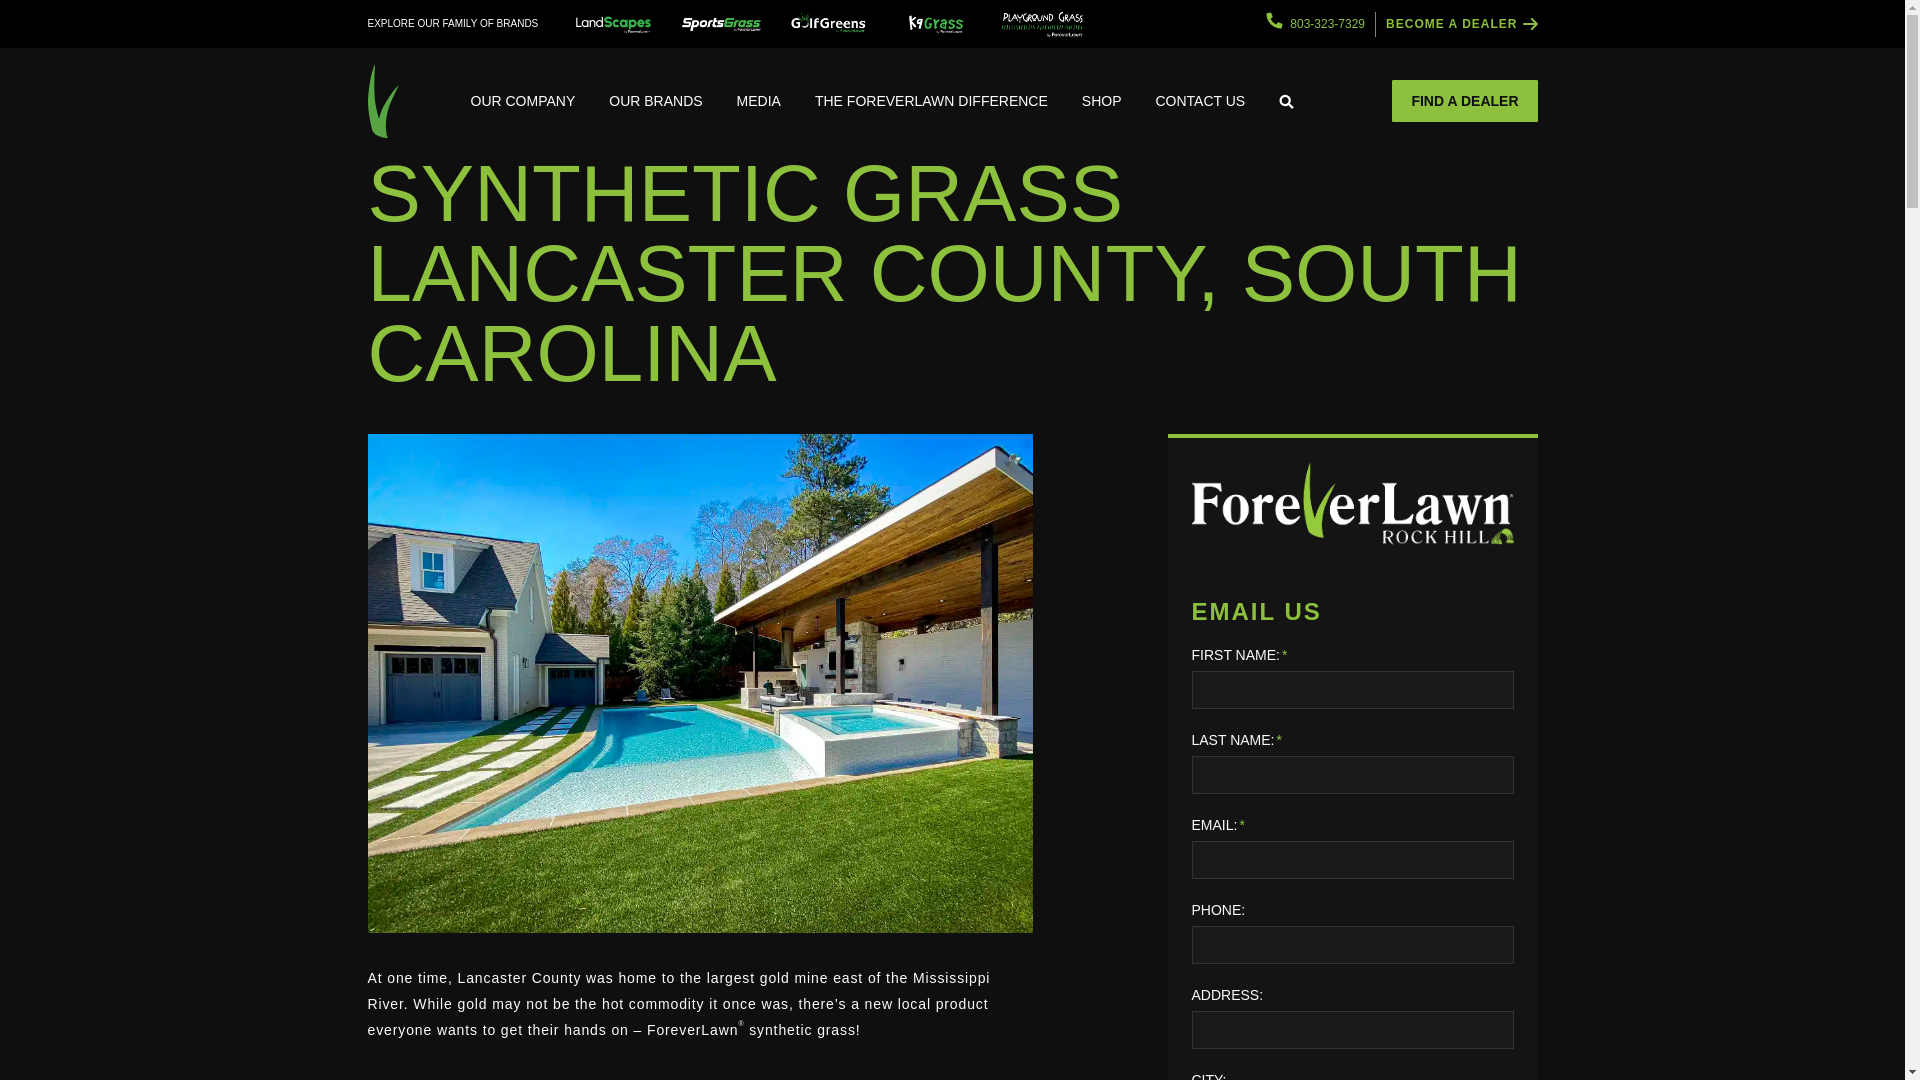 The image size is (1920, 1080). Describe the element at coordinates (654, 100) in the screenshot. I see `OUR BRANDS` at that location.